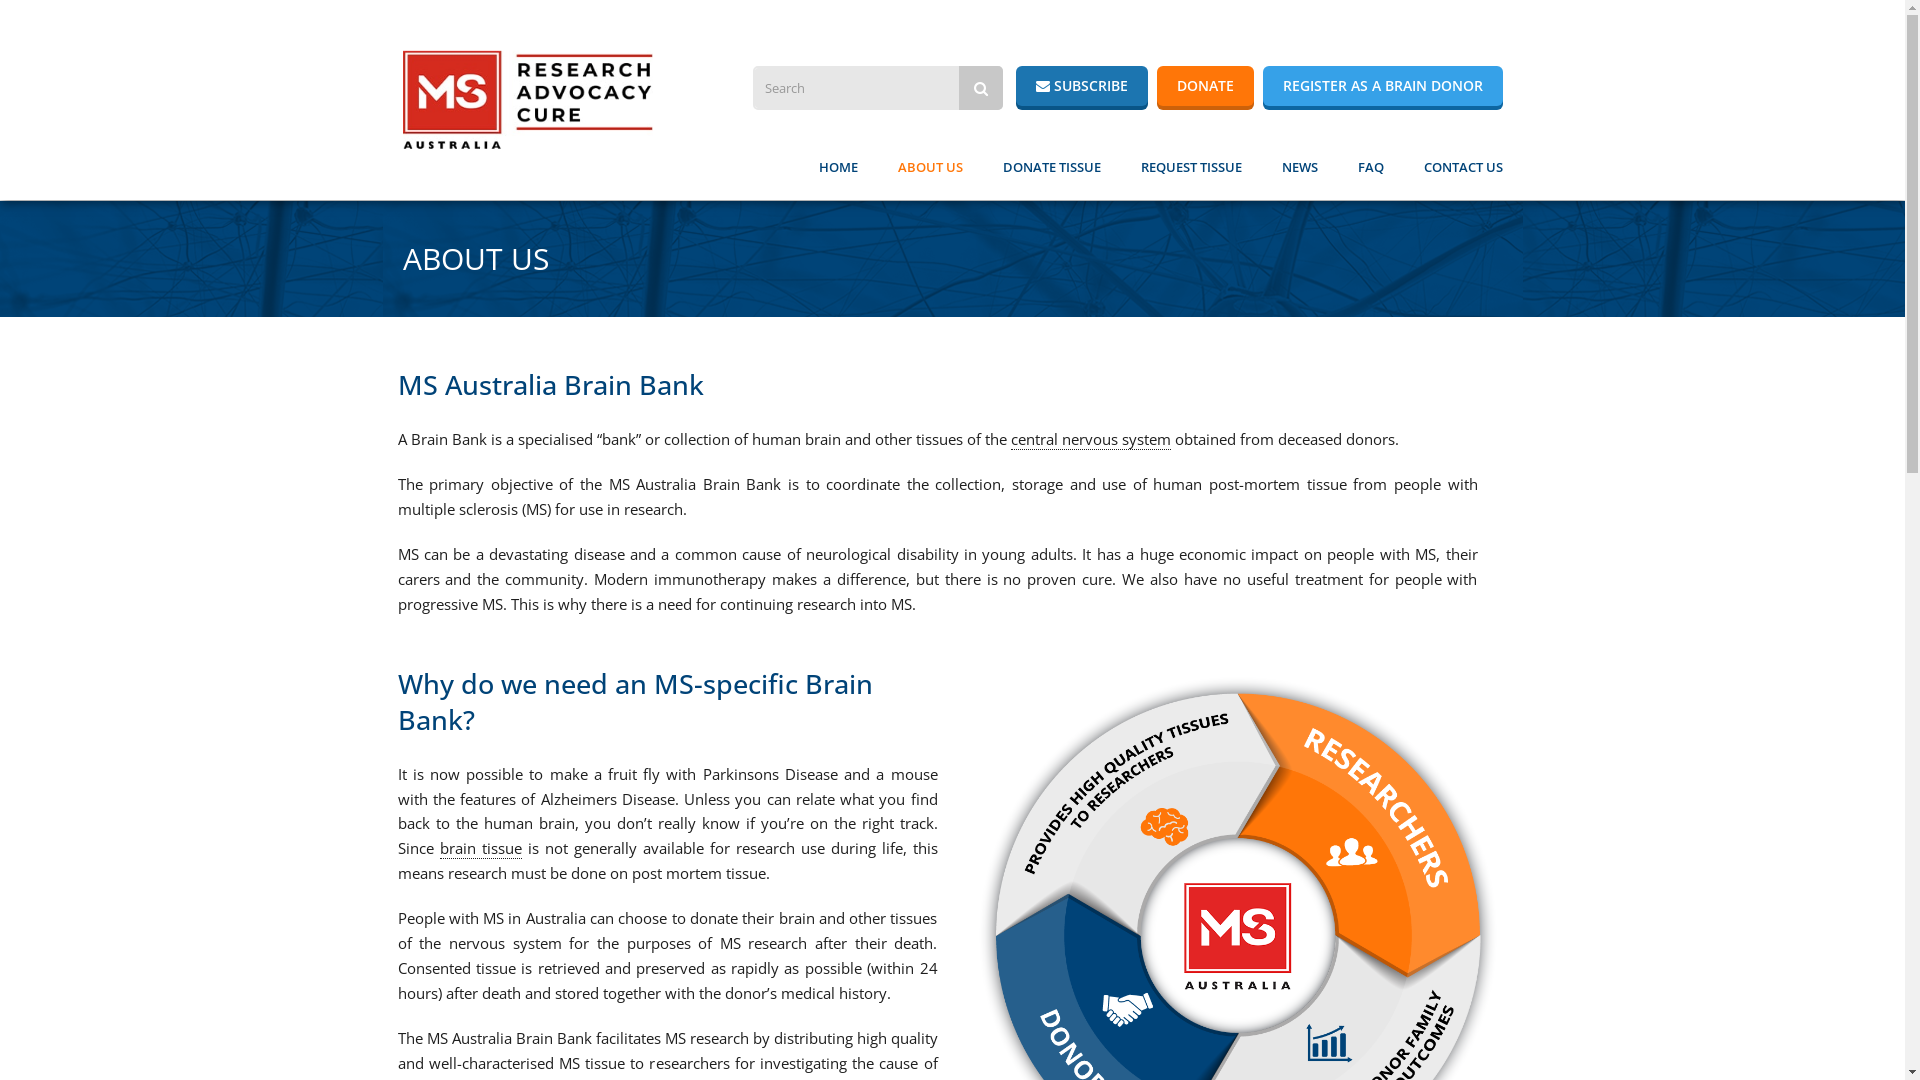 The height and width of the screenshot is (1080, 1920). What do you see at coordinates (1300, 165) in the screenshot?
I see `NEWS` at bounding box center [1300, 165].